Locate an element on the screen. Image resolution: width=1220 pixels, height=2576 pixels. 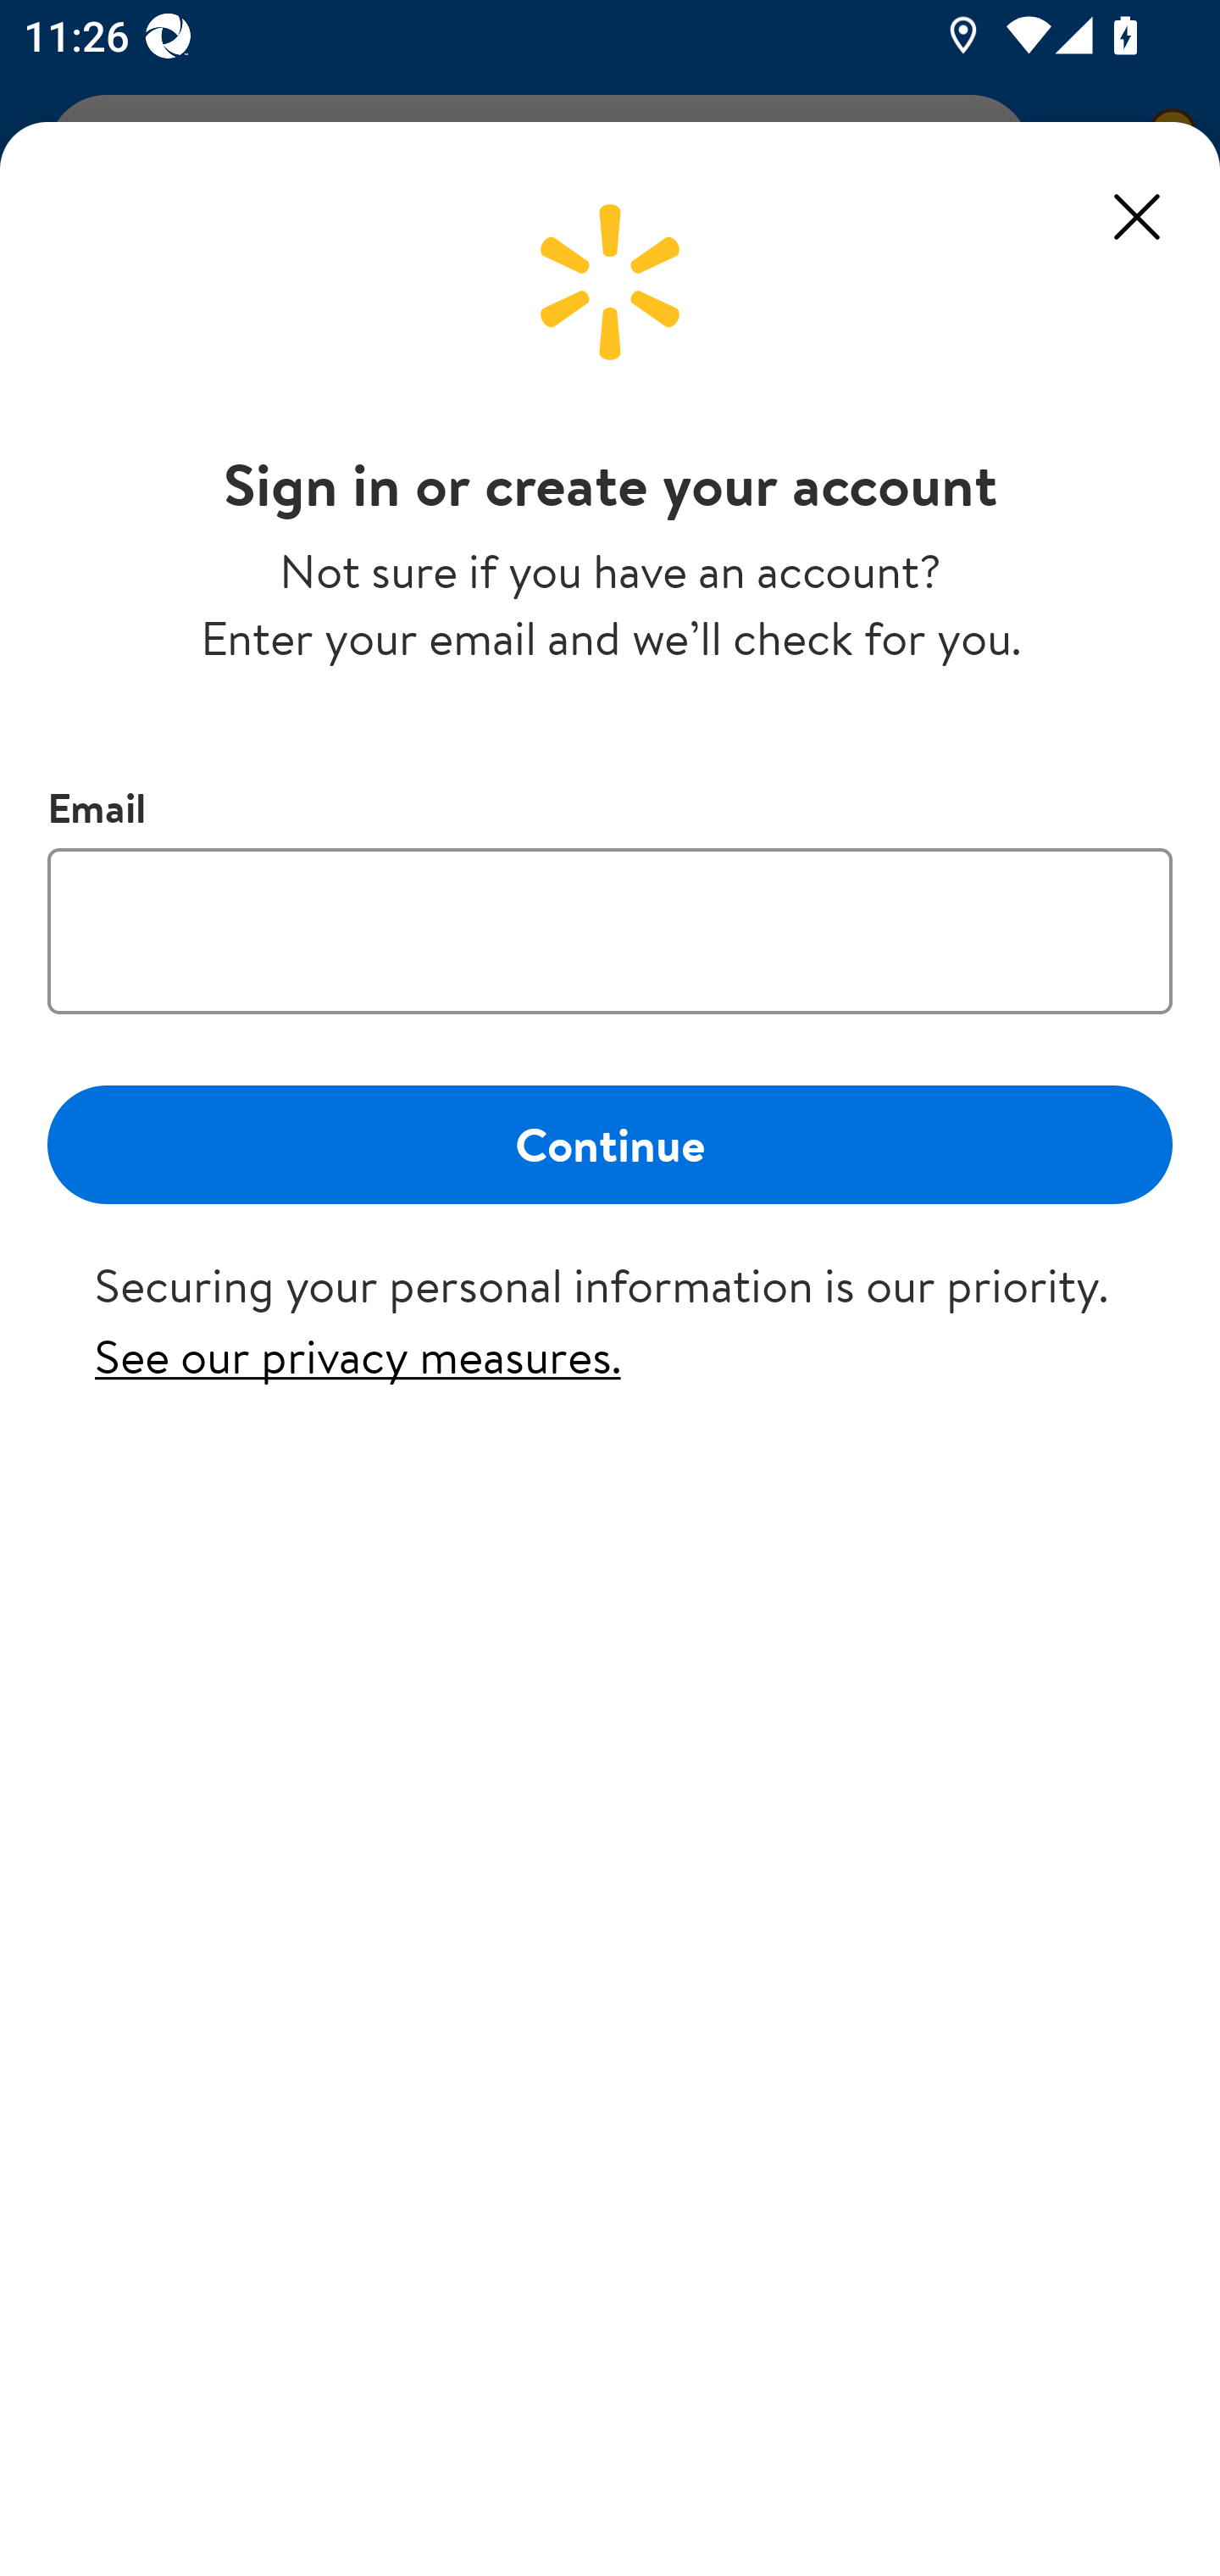
Continue is located at coordinates (610, 1143).